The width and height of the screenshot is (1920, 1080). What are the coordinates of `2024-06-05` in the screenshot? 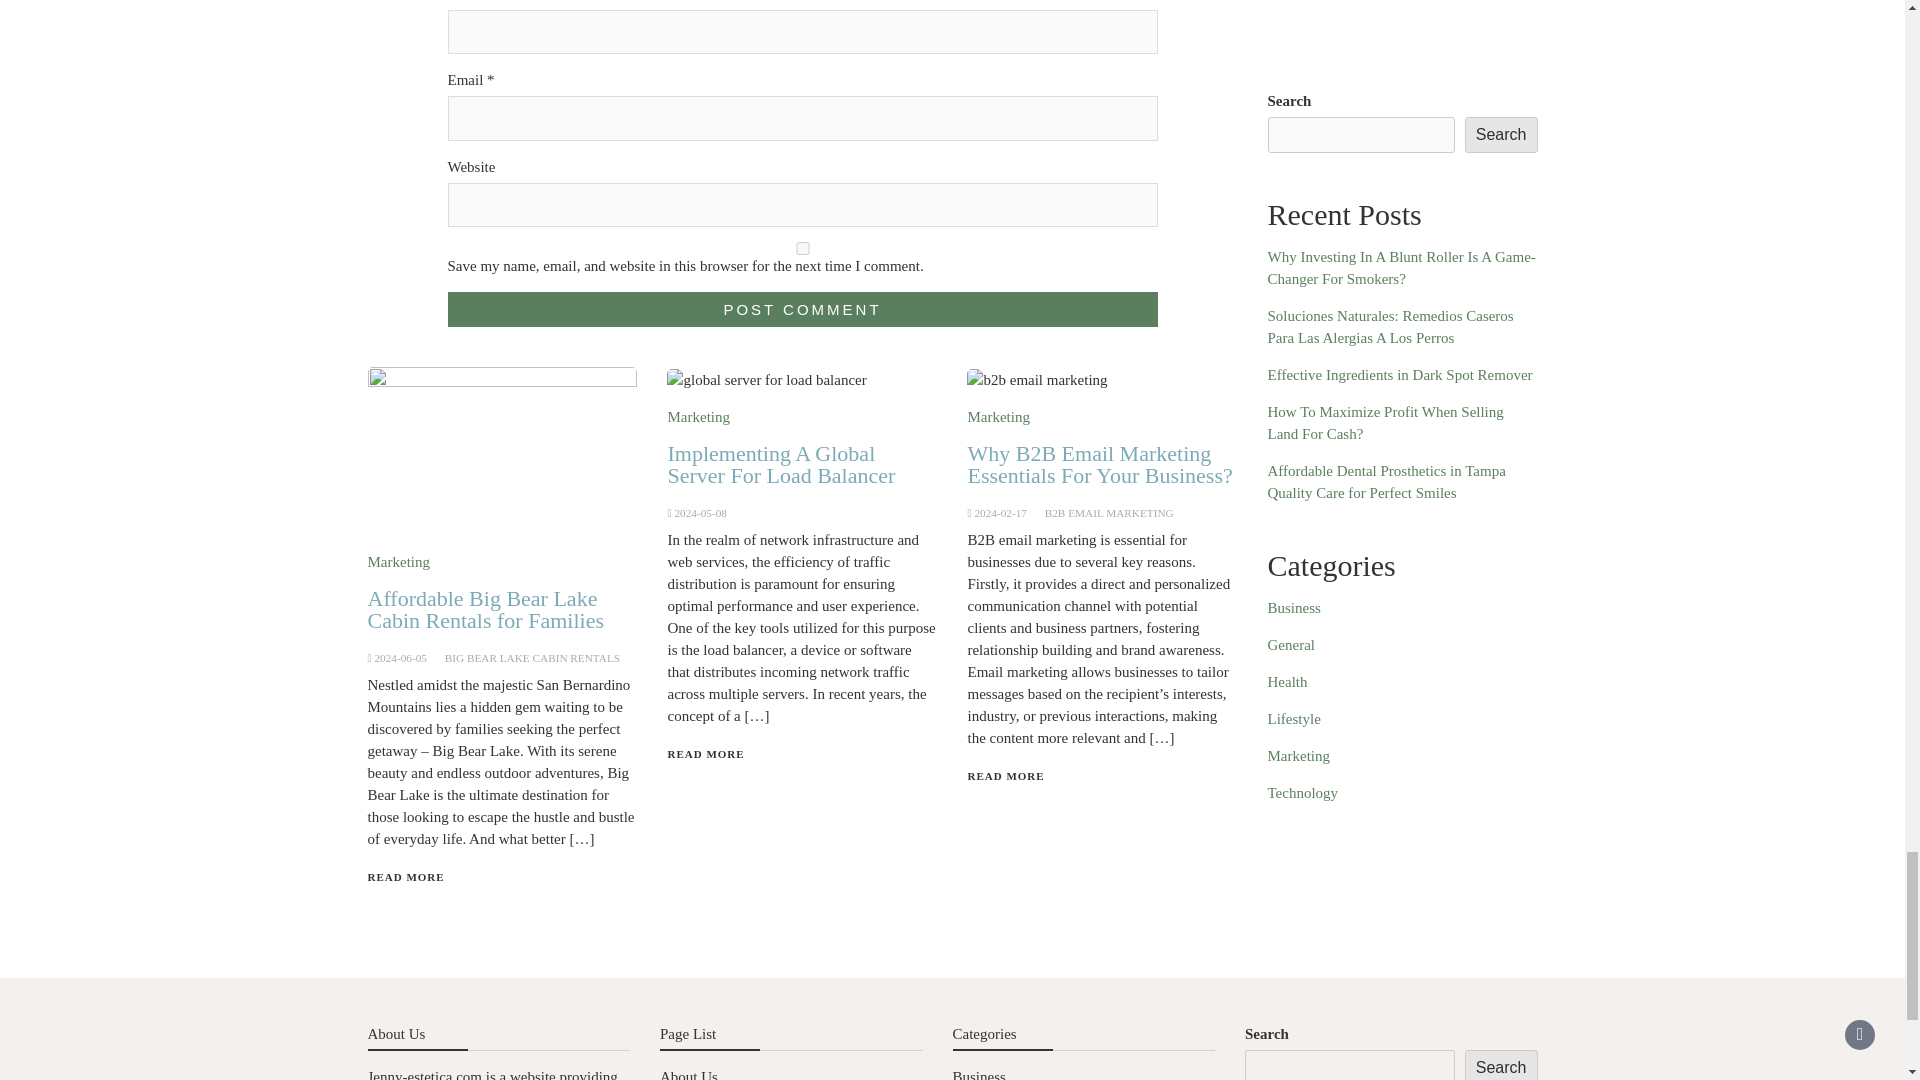 It's located at (400, 658).